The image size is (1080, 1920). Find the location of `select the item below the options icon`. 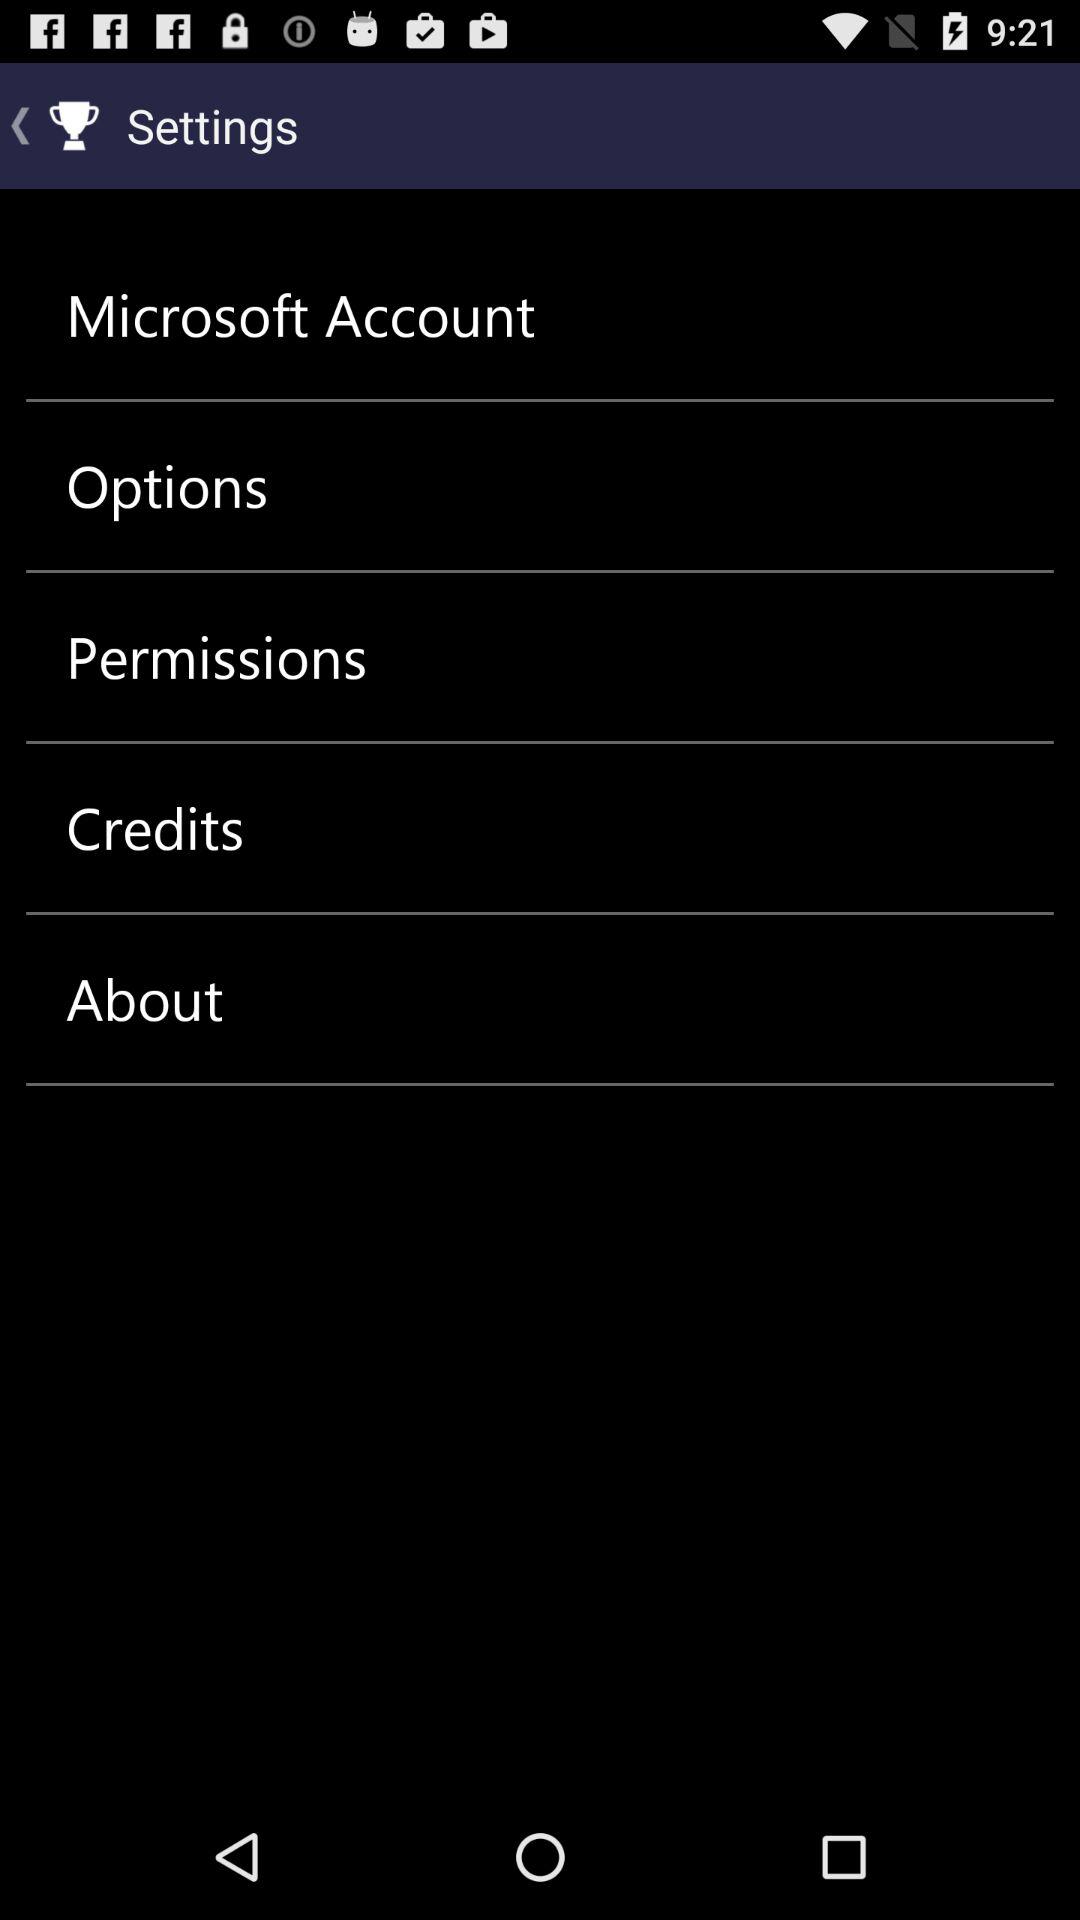

select the item below the options icon is located at coordinates (216, 656).